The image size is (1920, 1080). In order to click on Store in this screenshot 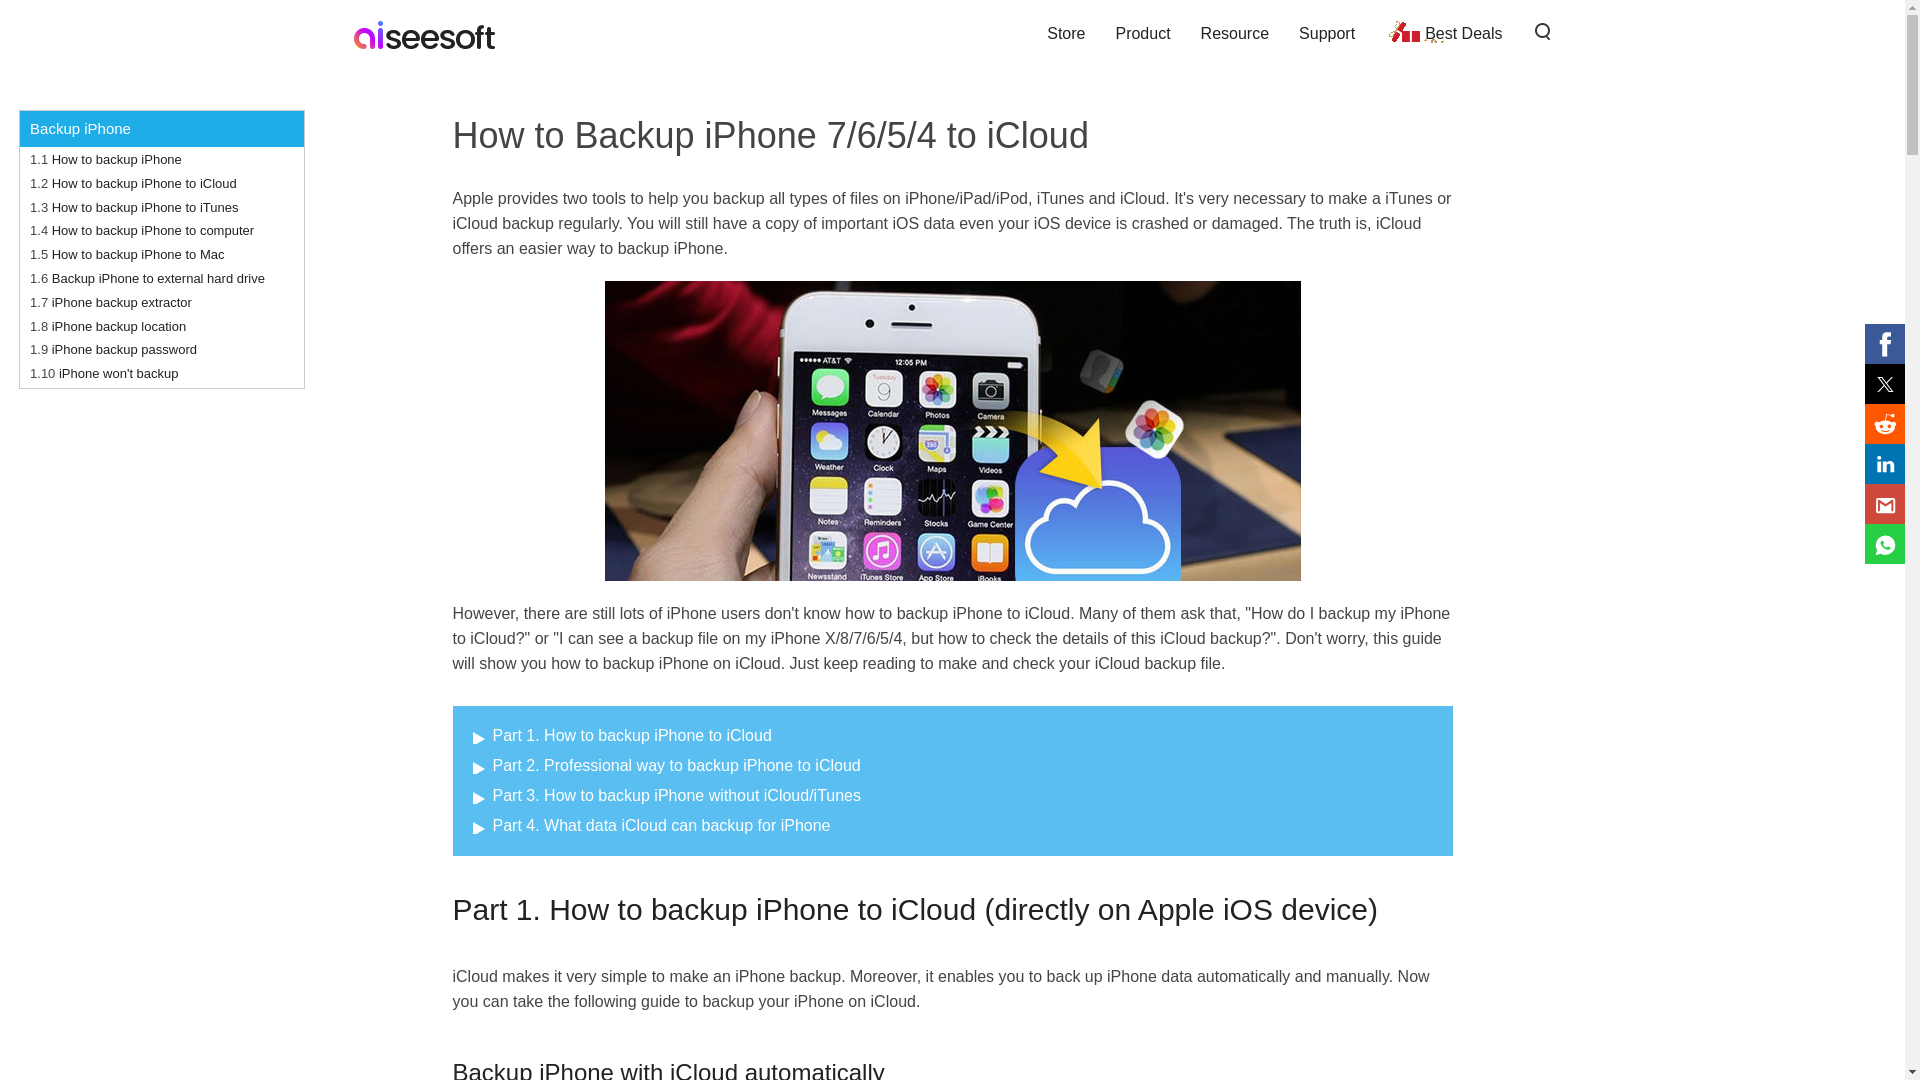, I will do `click(1065, 33)`.